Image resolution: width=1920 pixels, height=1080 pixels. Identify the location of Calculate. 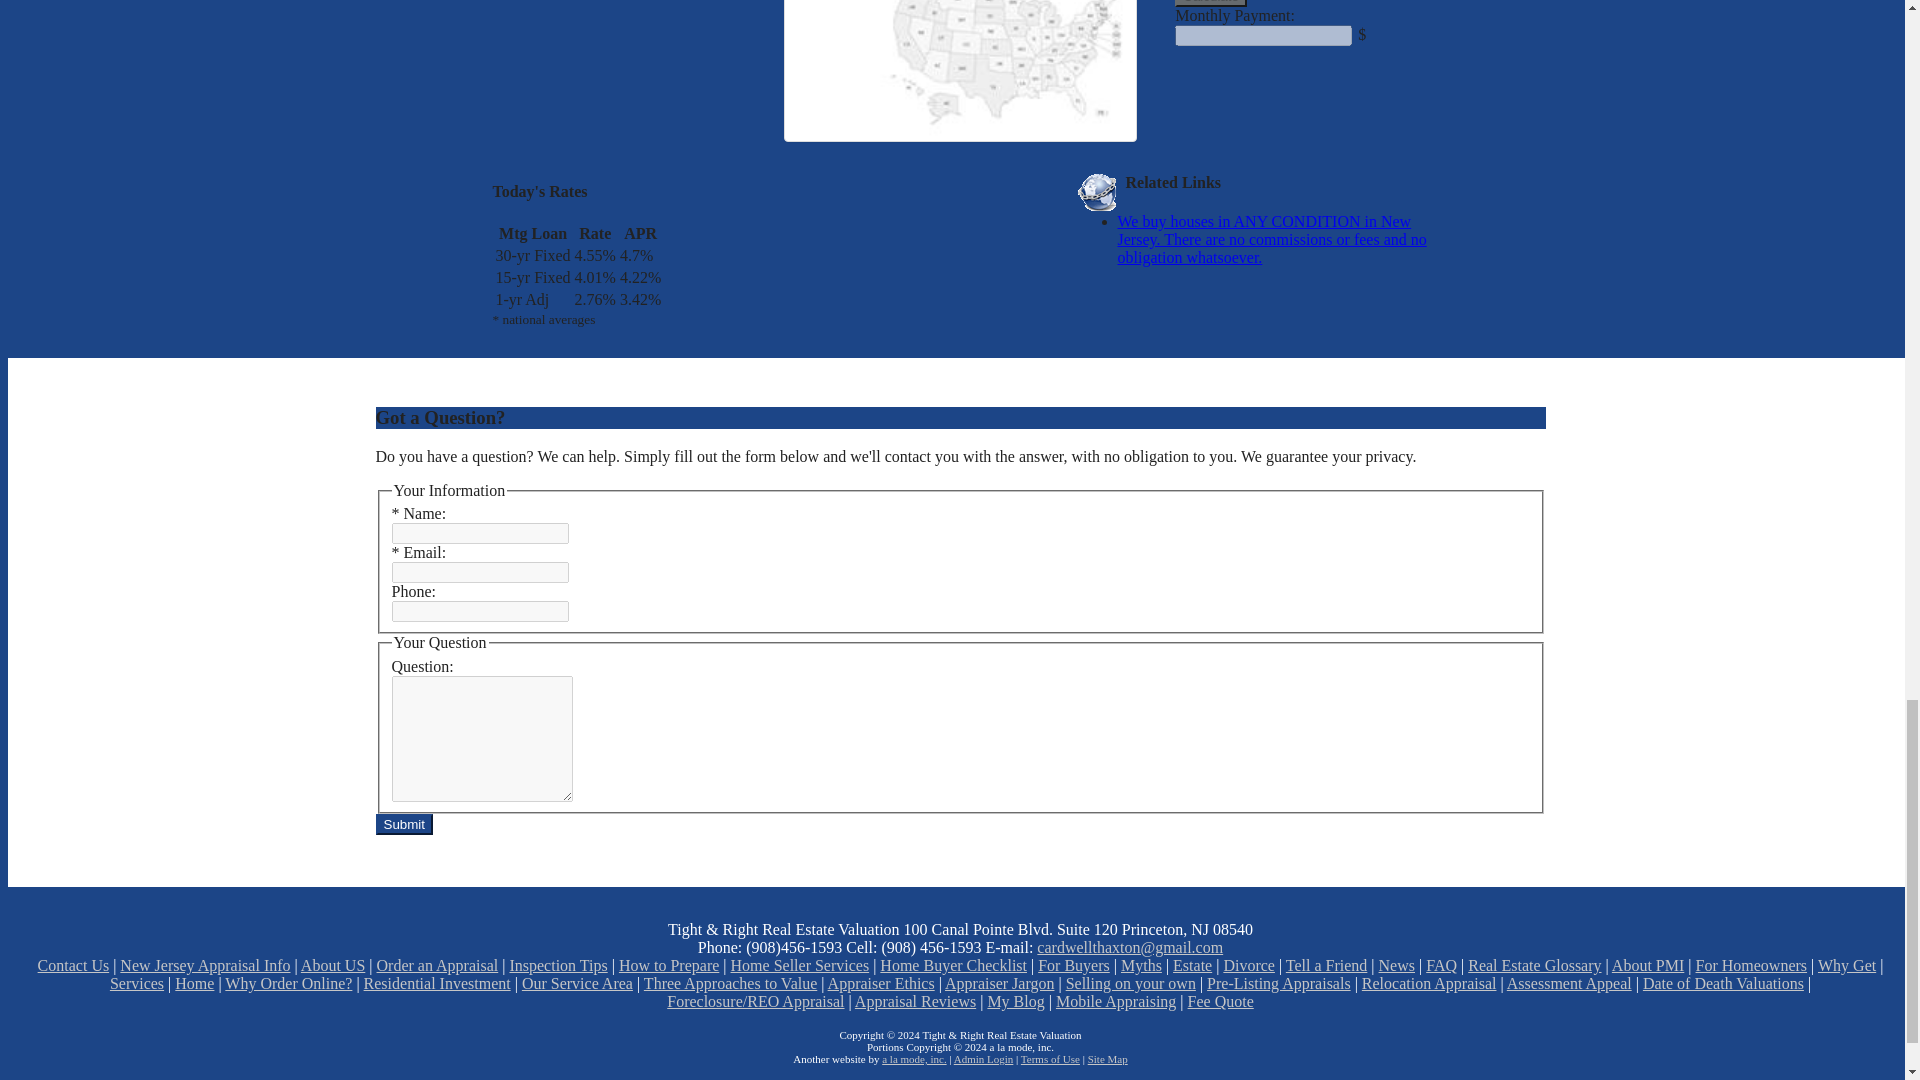
(1210, 3).